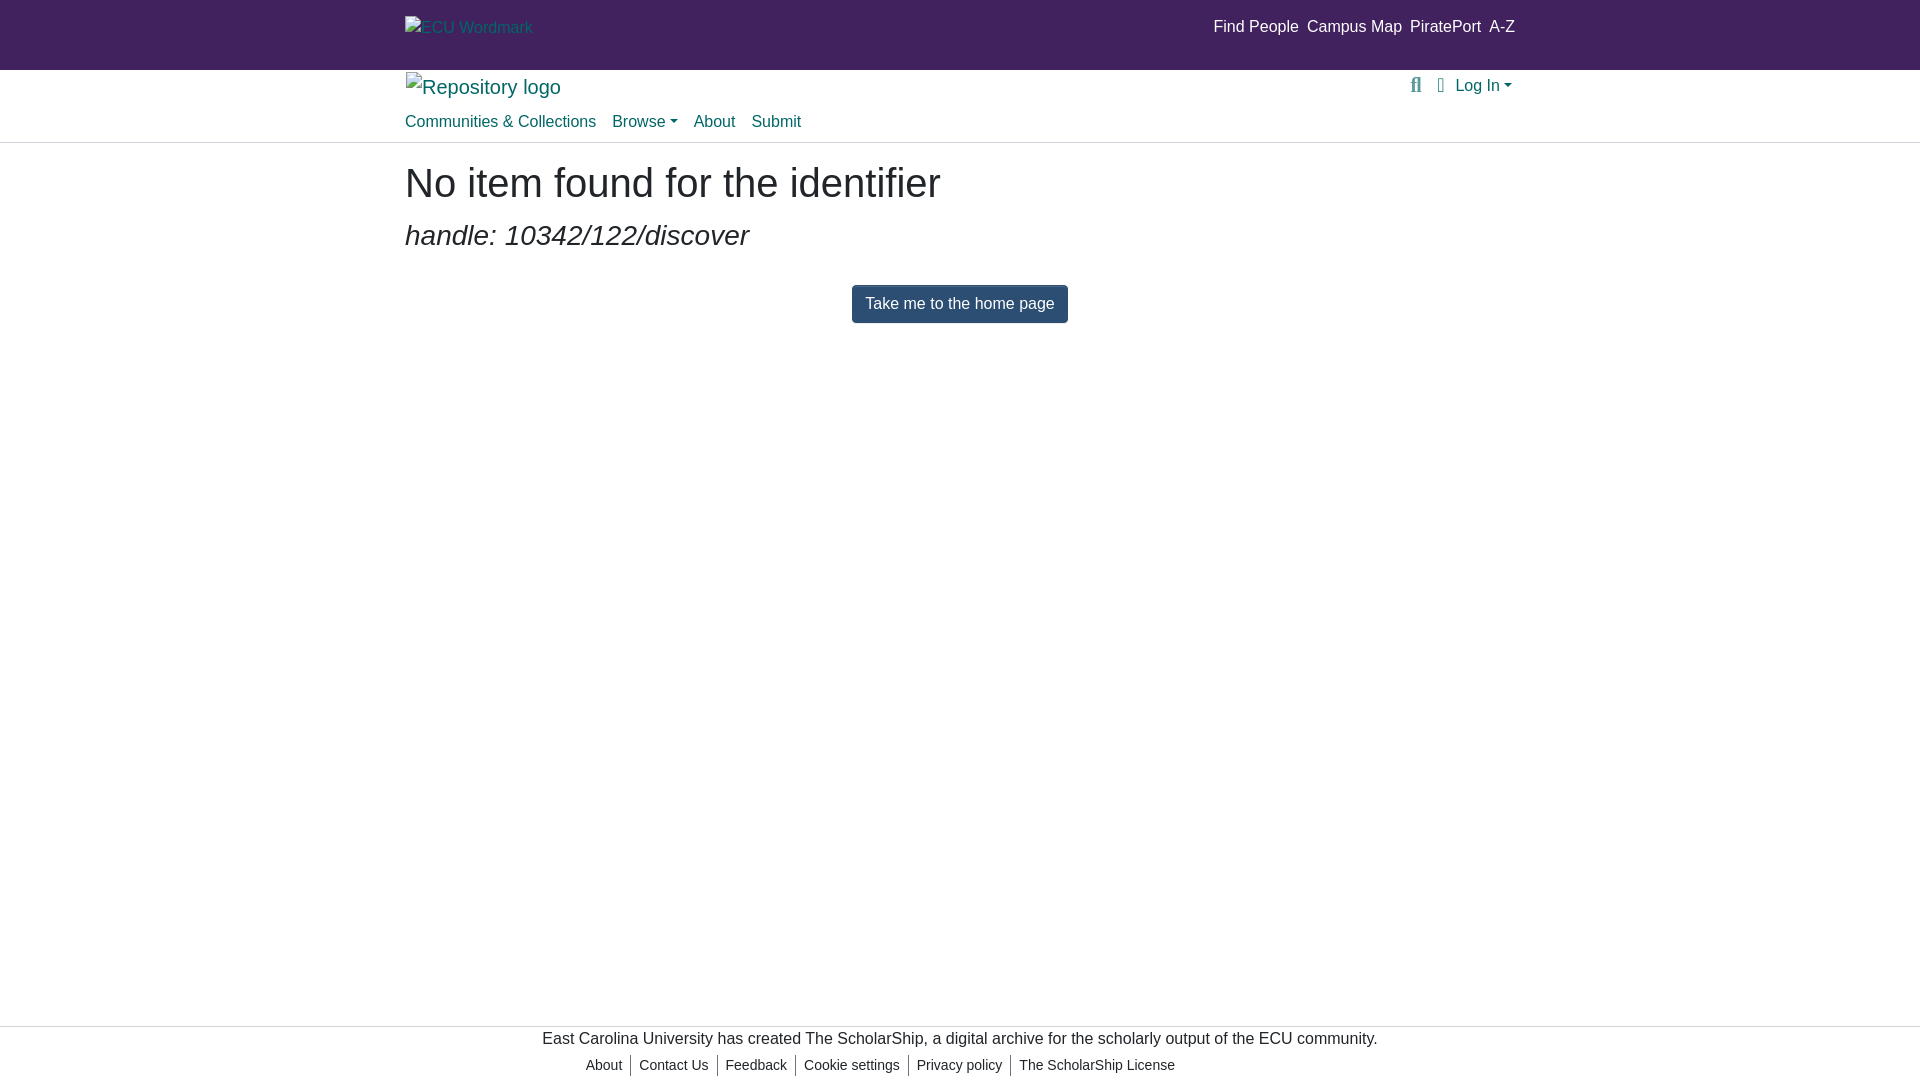  I want to click on Browse, so click(644, 121).